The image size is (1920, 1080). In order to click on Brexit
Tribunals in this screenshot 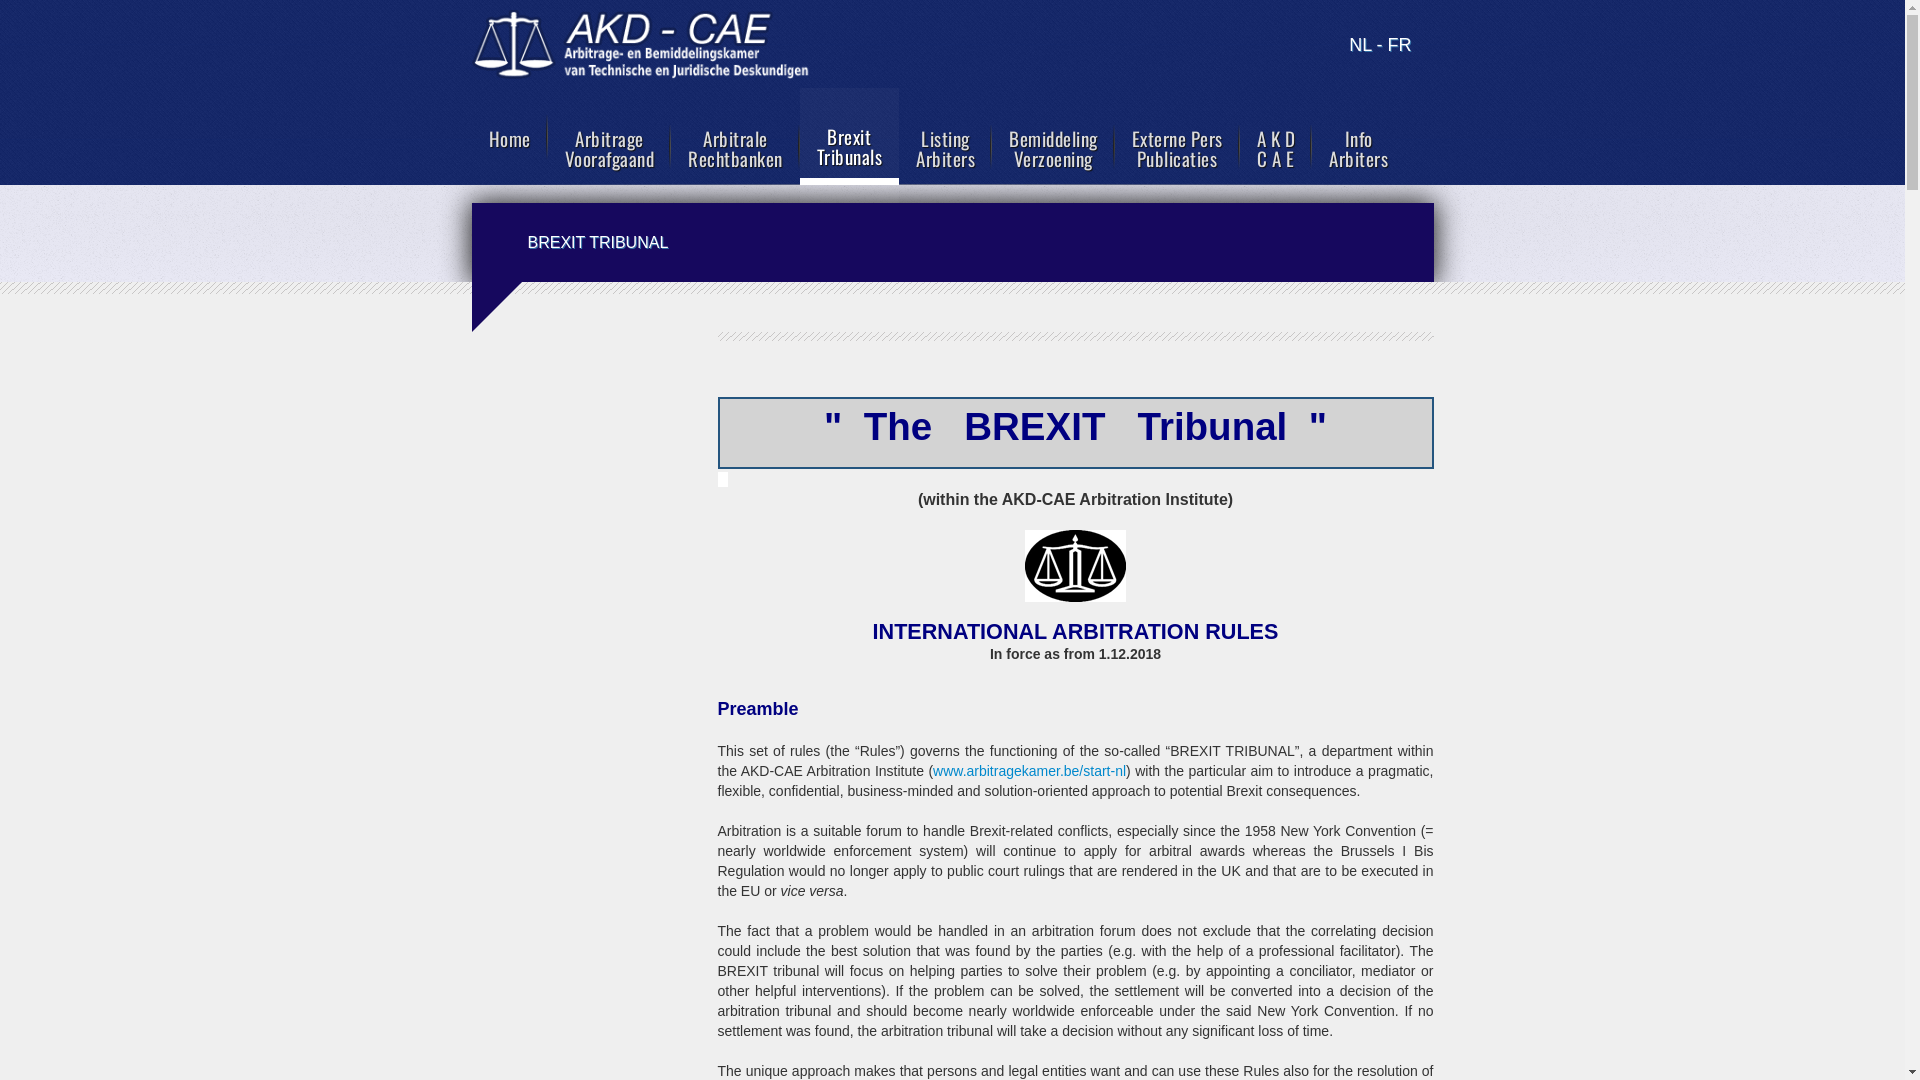, I will do `click(850, 146)`.